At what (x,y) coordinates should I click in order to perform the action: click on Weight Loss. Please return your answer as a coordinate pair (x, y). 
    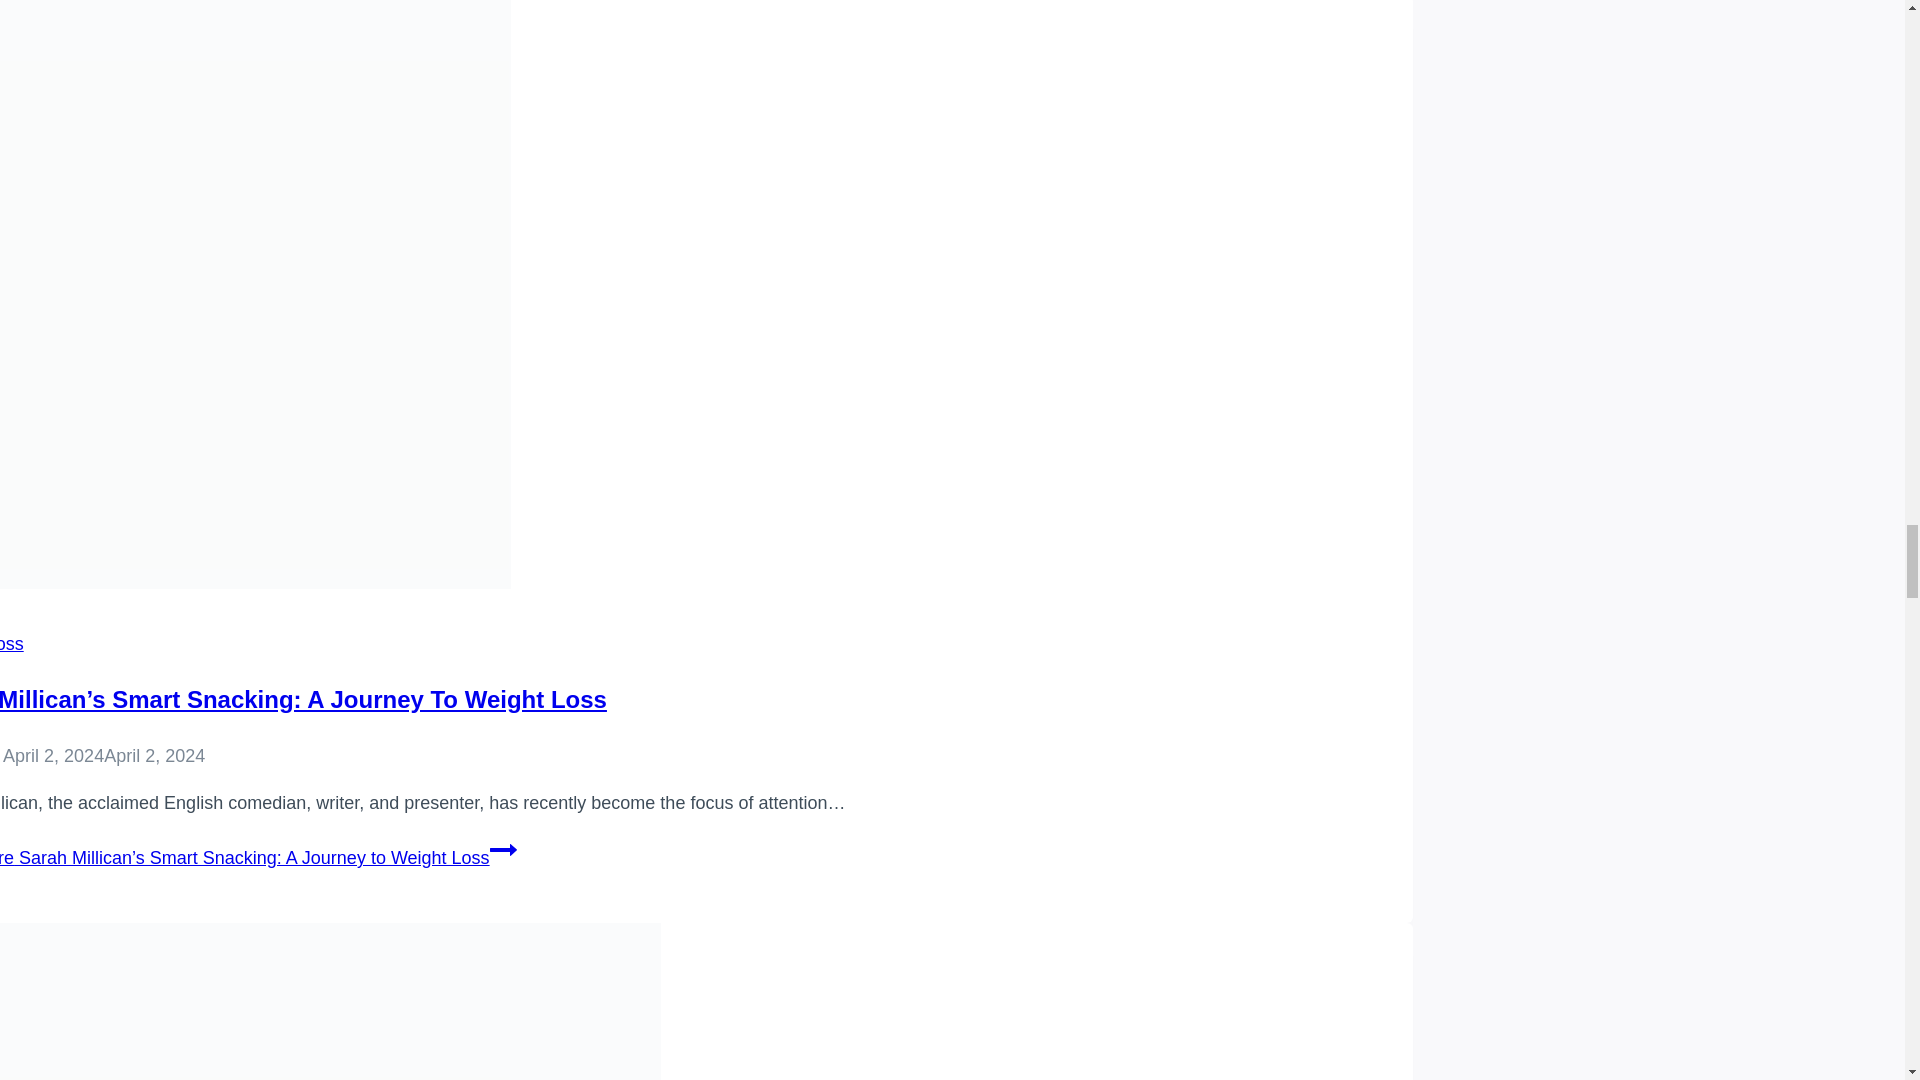
    Looking at the image, I should click on (12, 644).